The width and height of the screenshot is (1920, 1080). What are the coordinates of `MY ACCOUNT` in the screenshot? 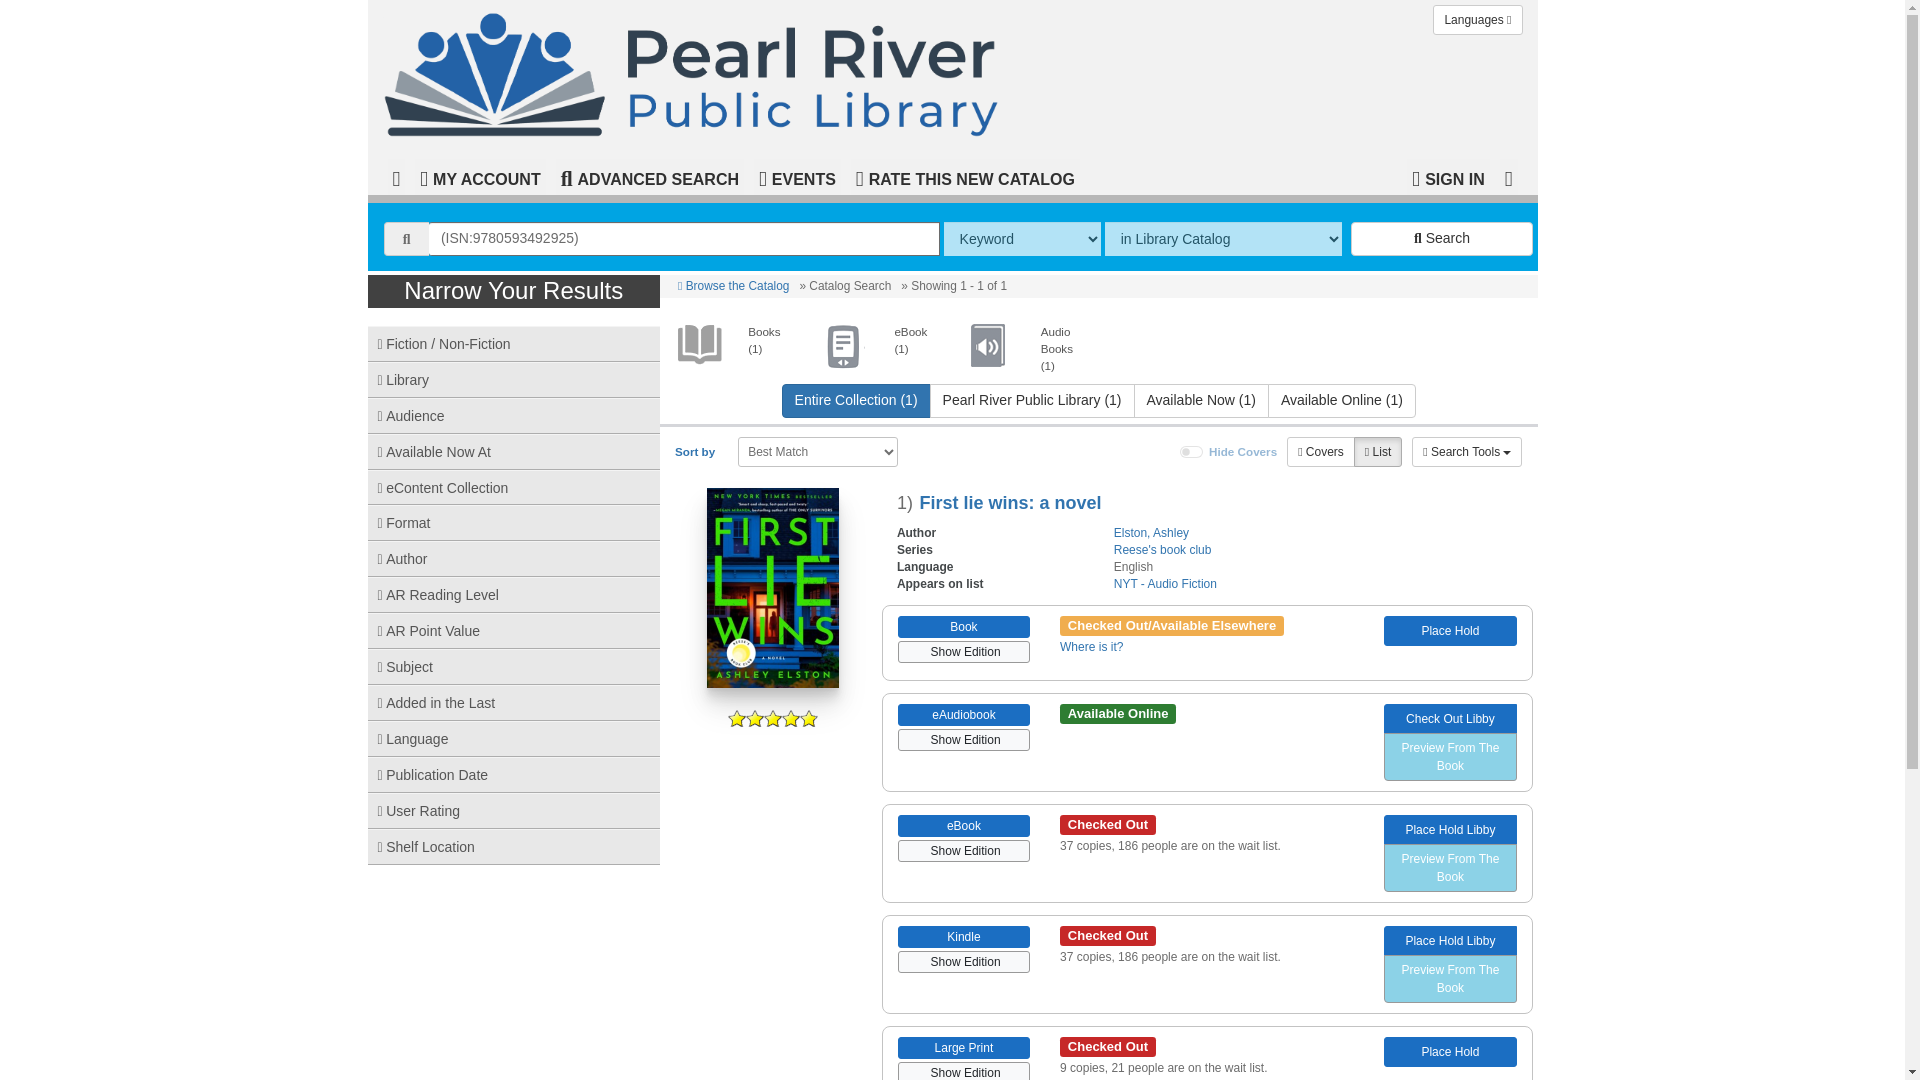 It's located at (480, 176).